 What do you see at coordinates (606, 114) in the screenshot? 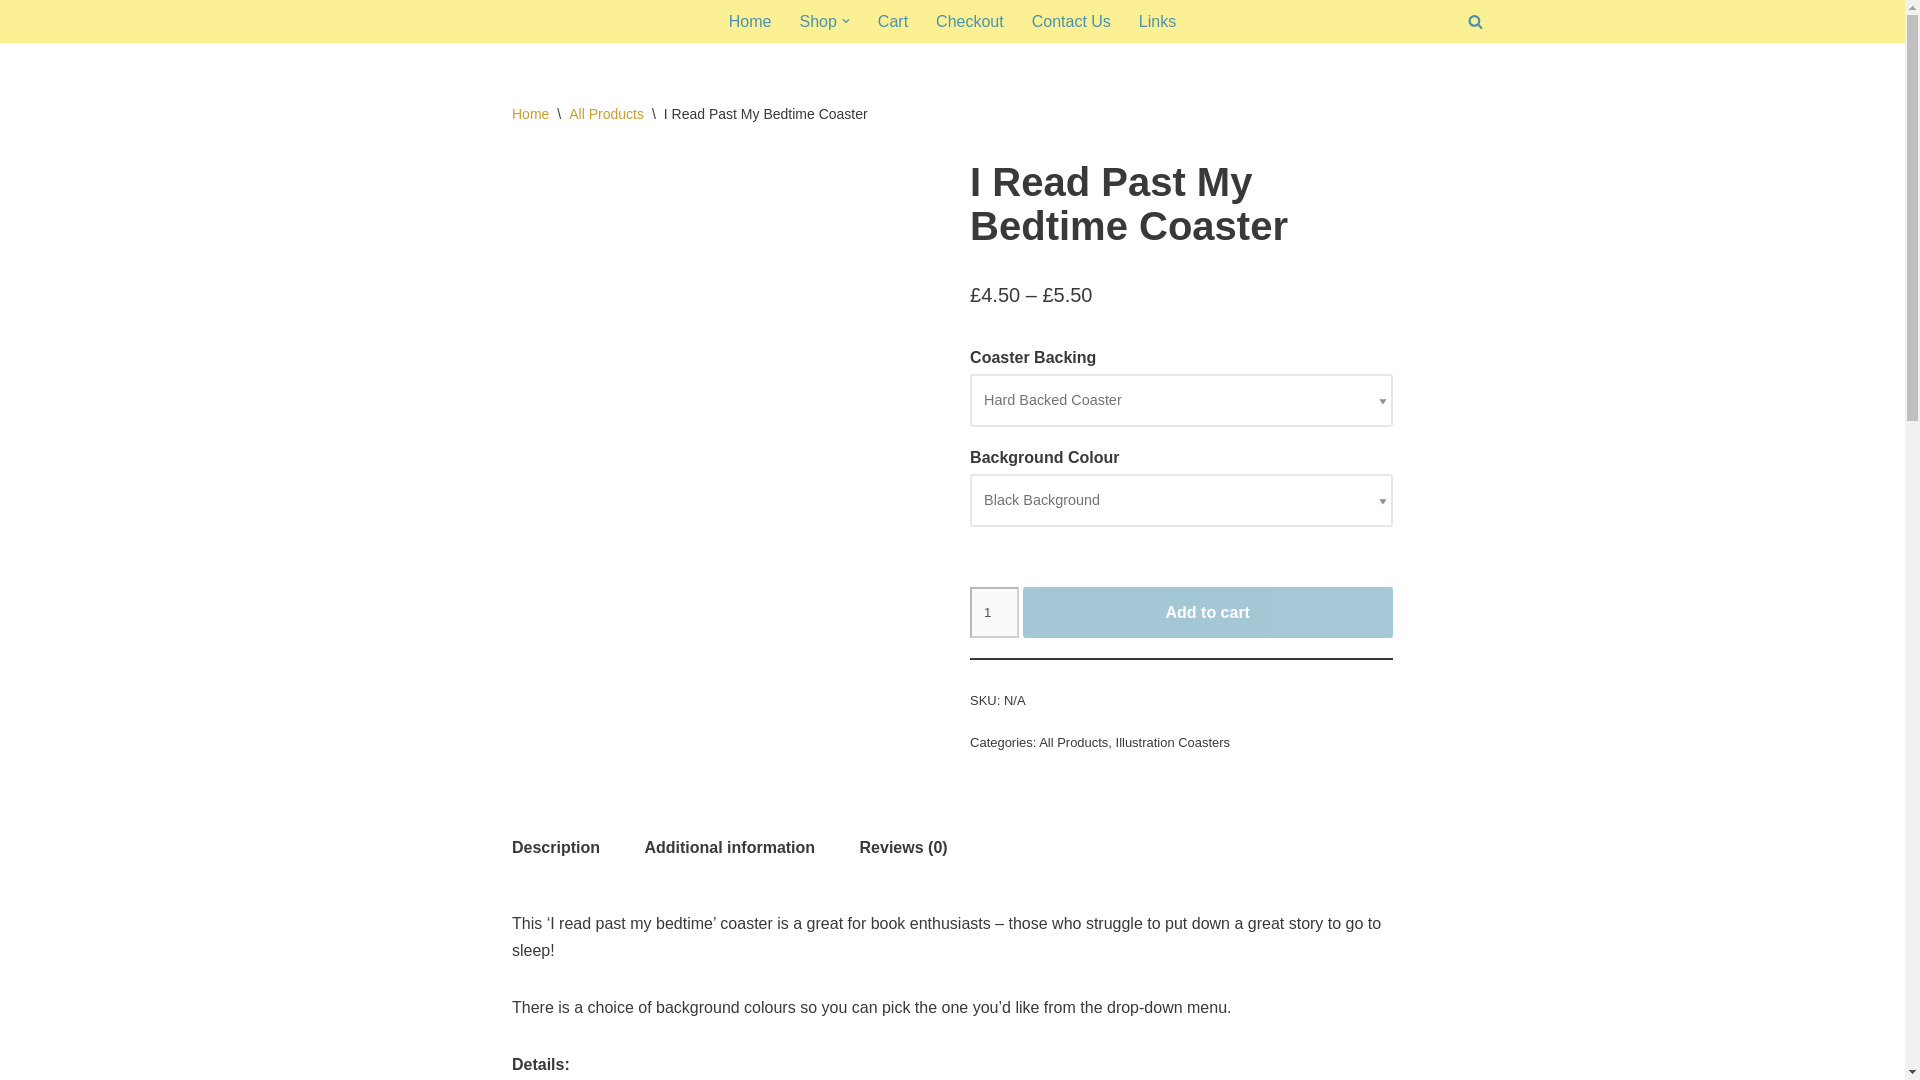
I see `All Products` at bounding box center [606, 114].